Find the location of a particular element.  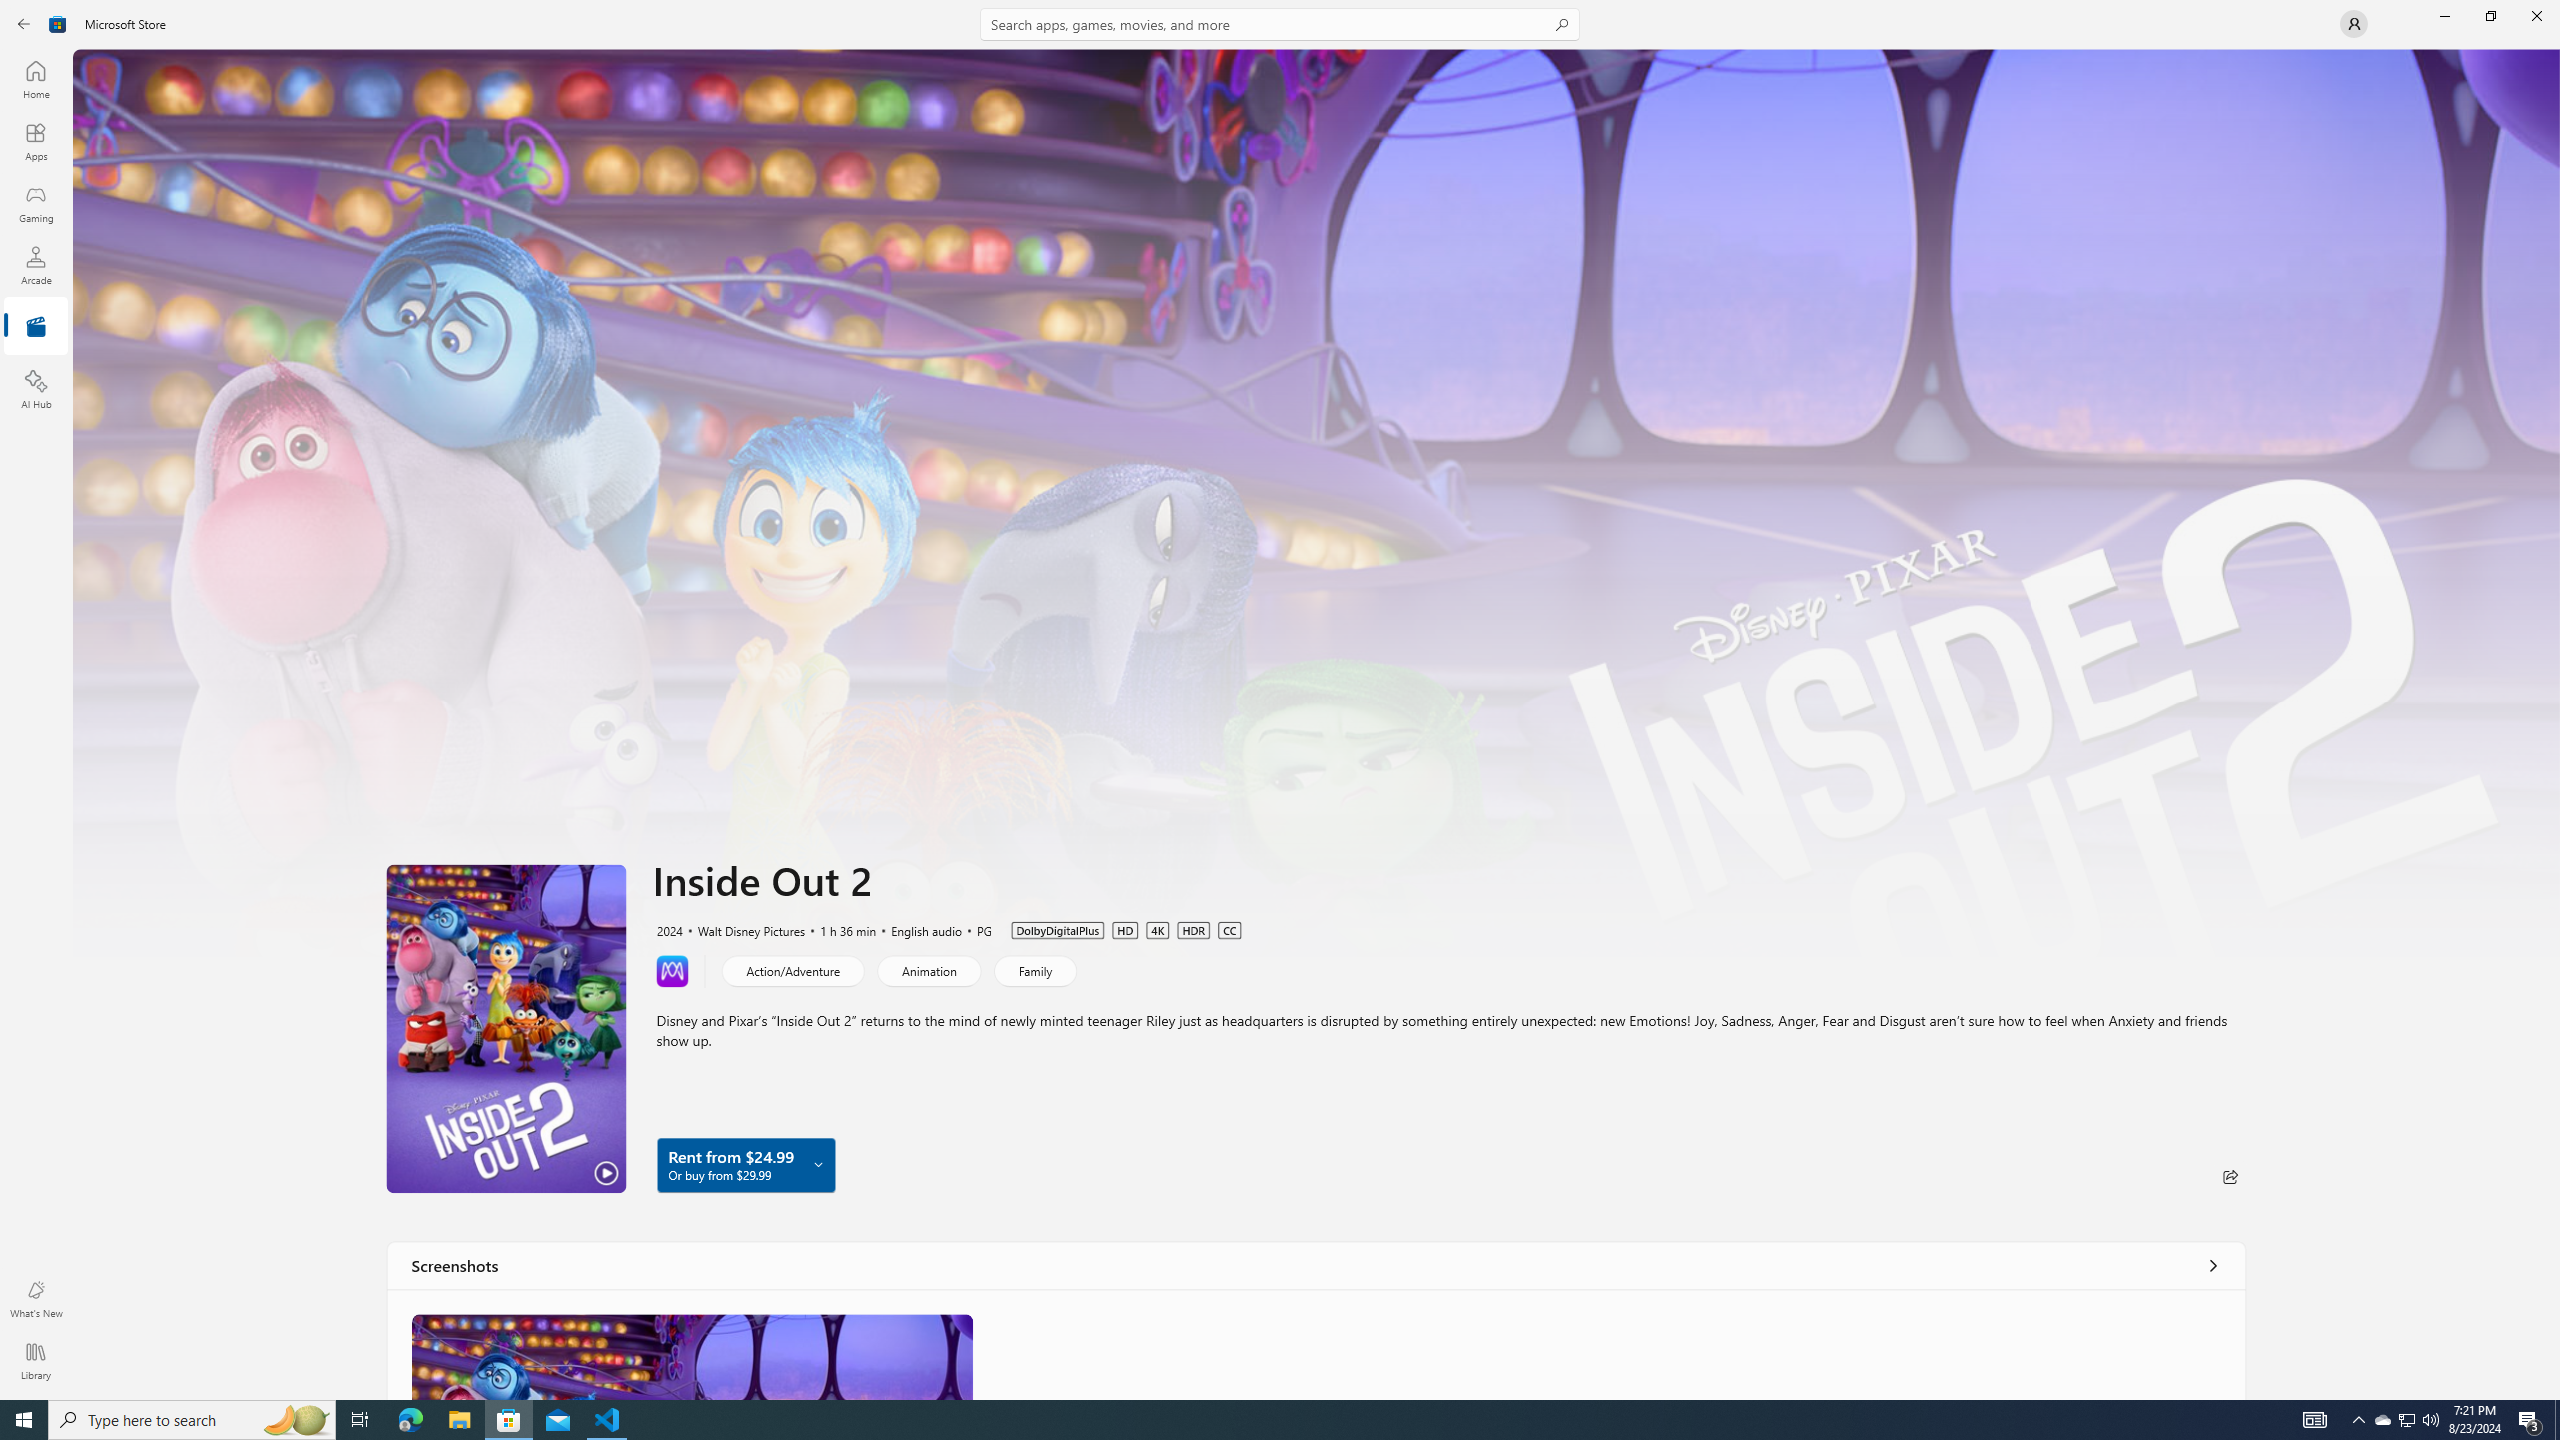

English audio is located at coordinates (918, 929).